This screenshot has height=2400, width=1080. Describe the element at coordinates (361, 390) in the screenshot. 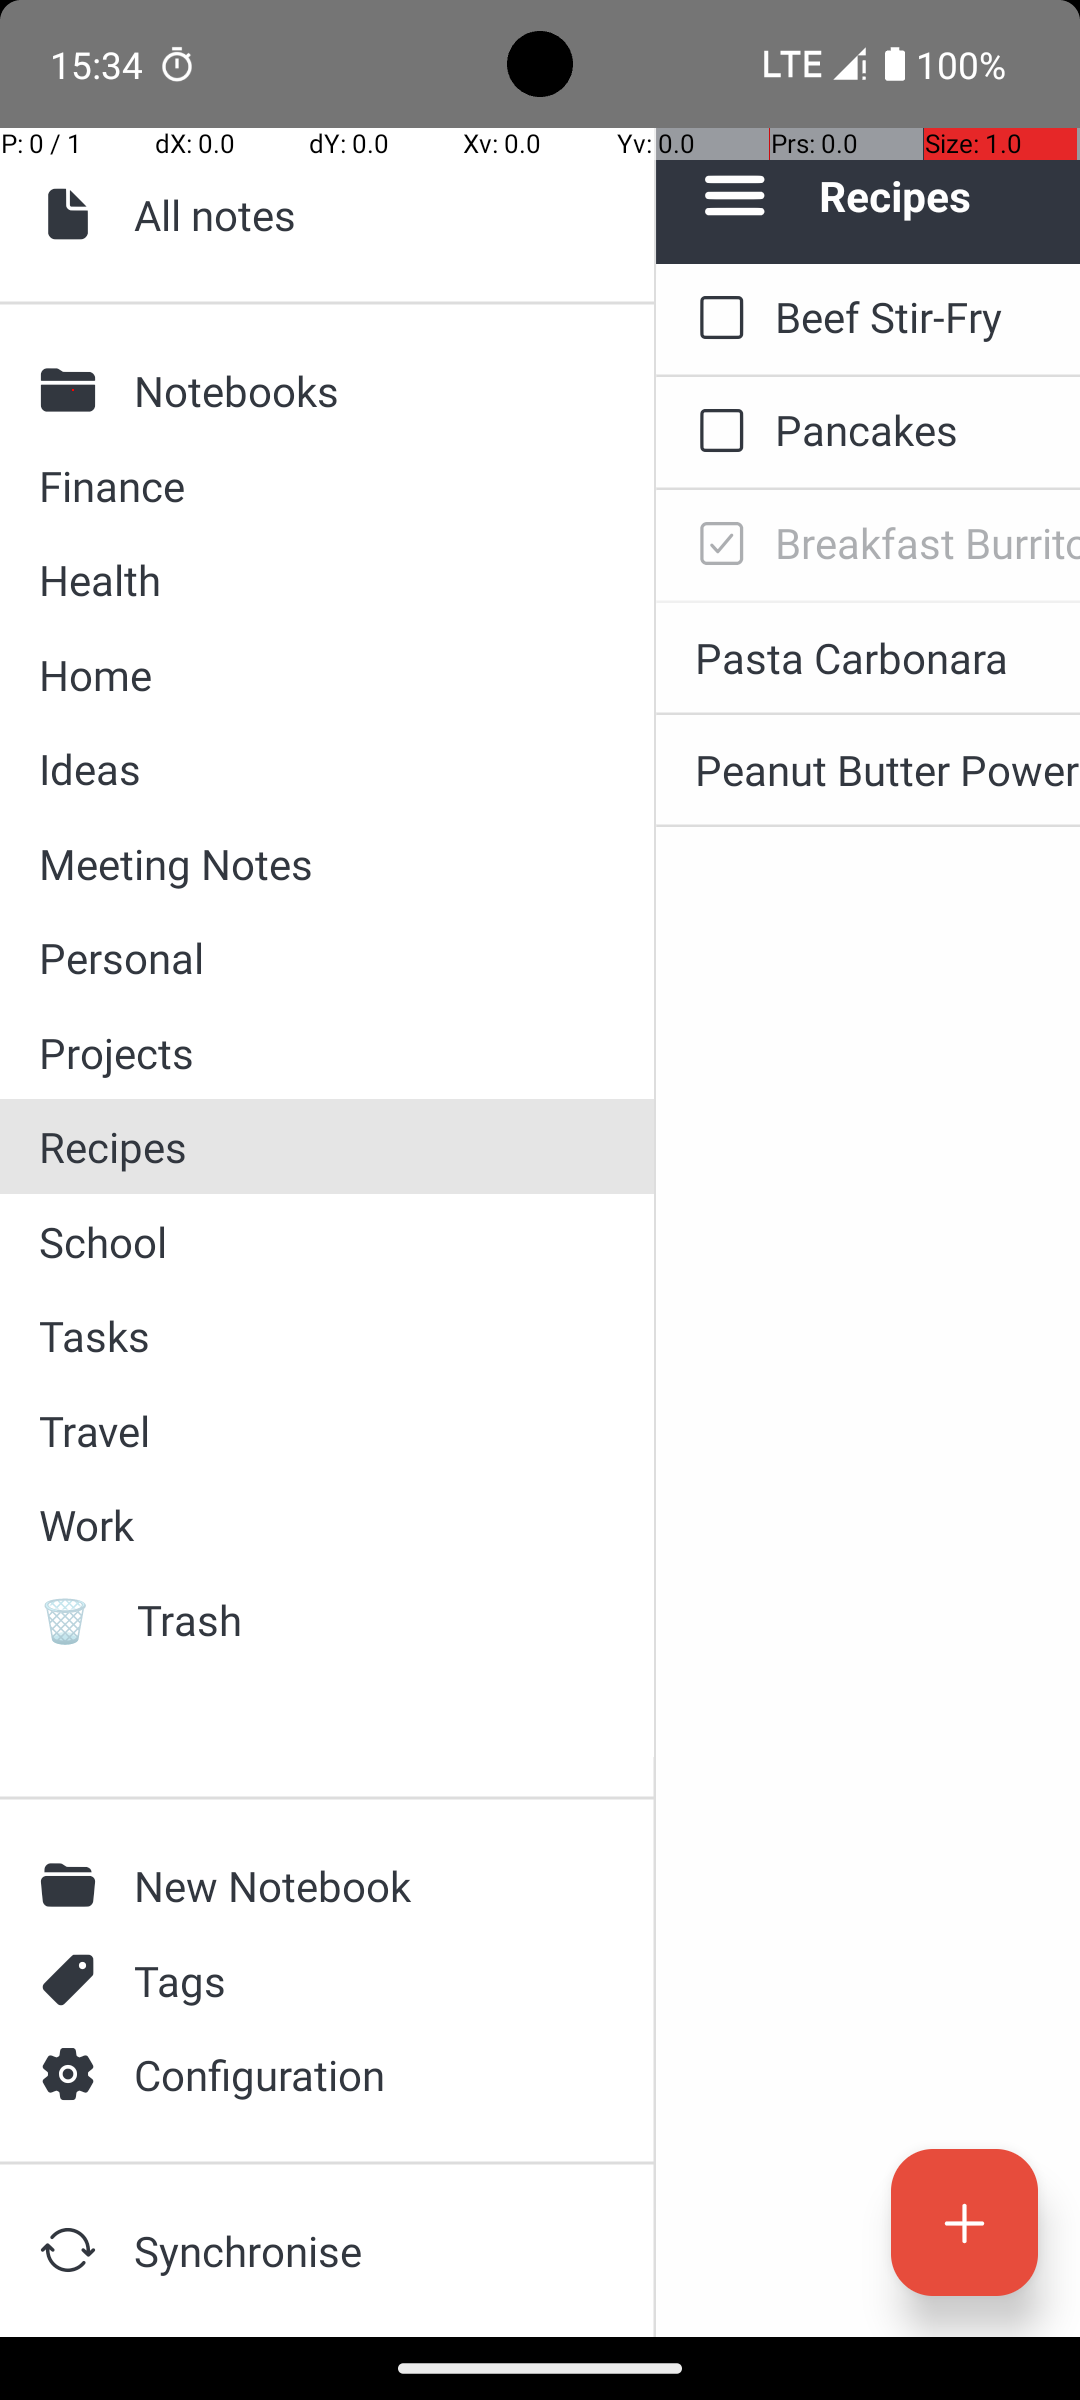

I see `Notebooks` at that location.